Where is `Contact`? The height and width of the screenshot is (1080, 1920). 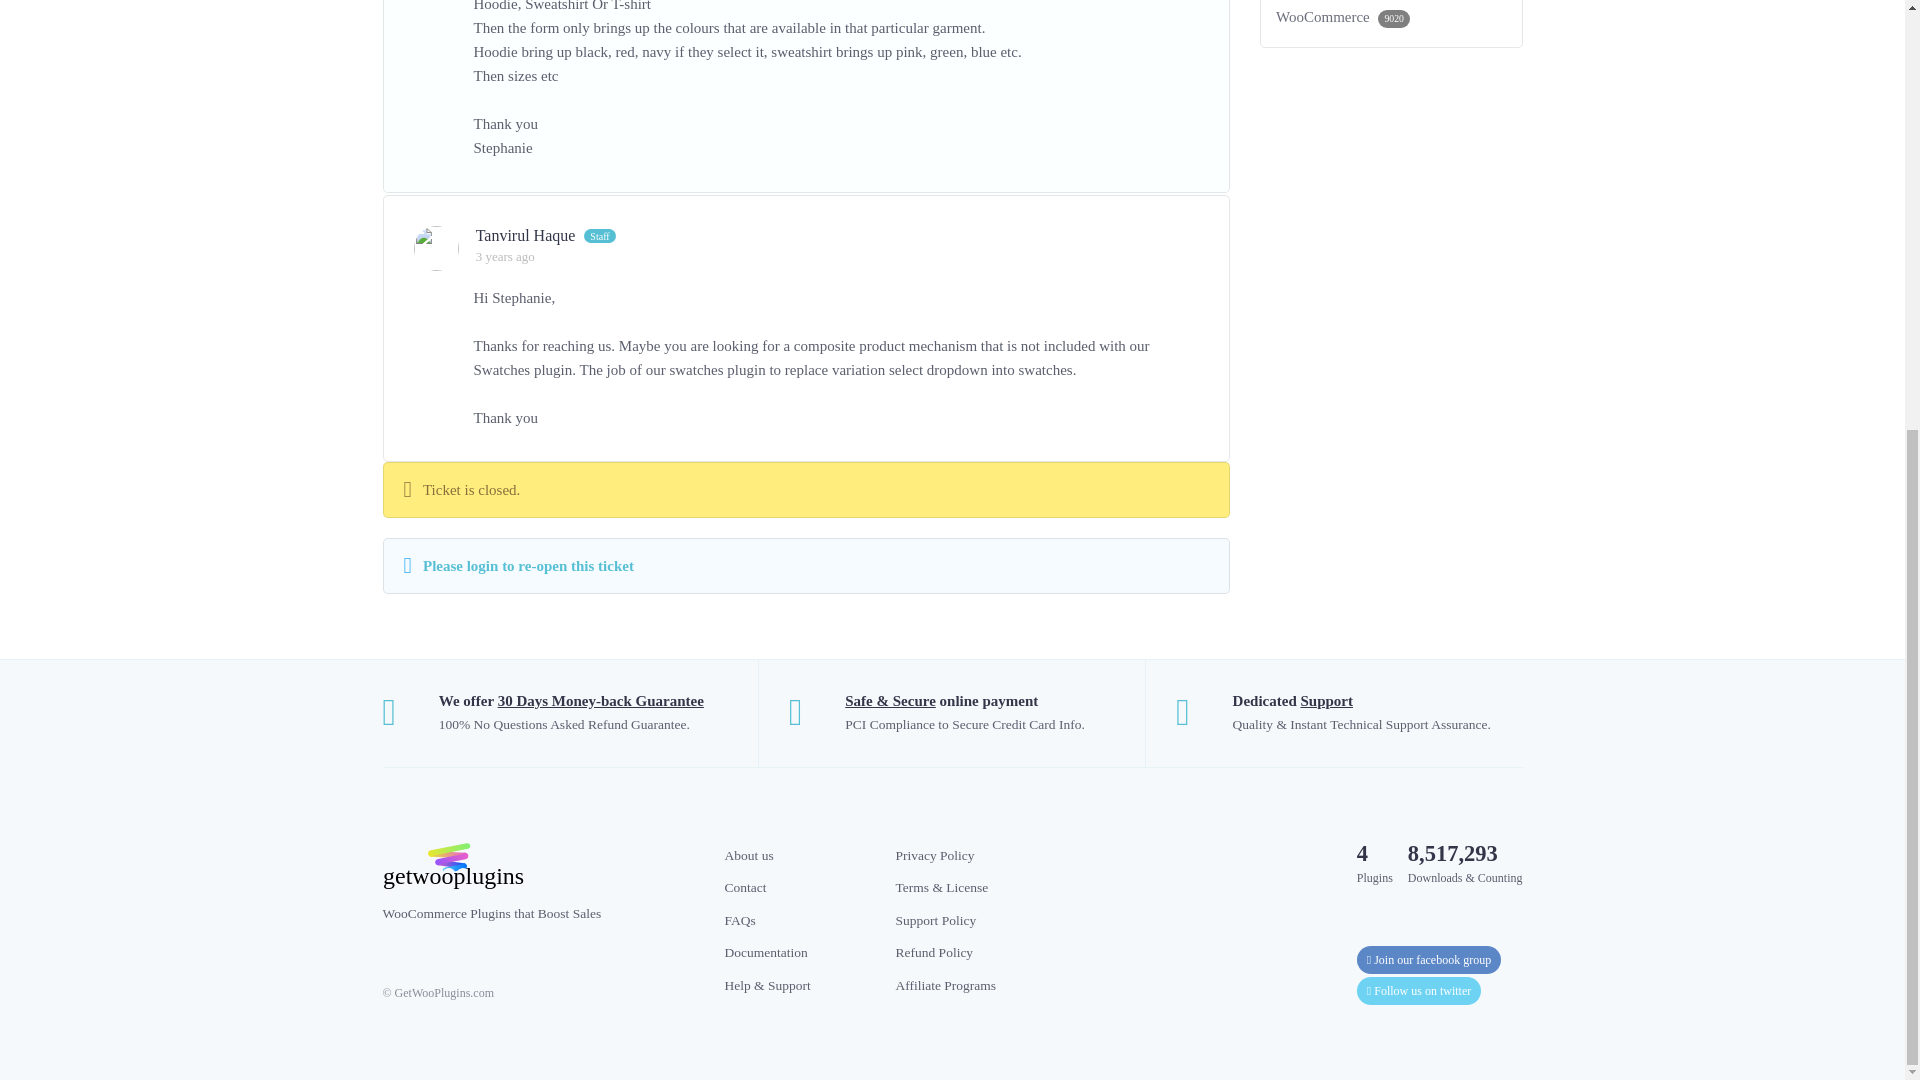 Contact is located at coordinates (744, 888).